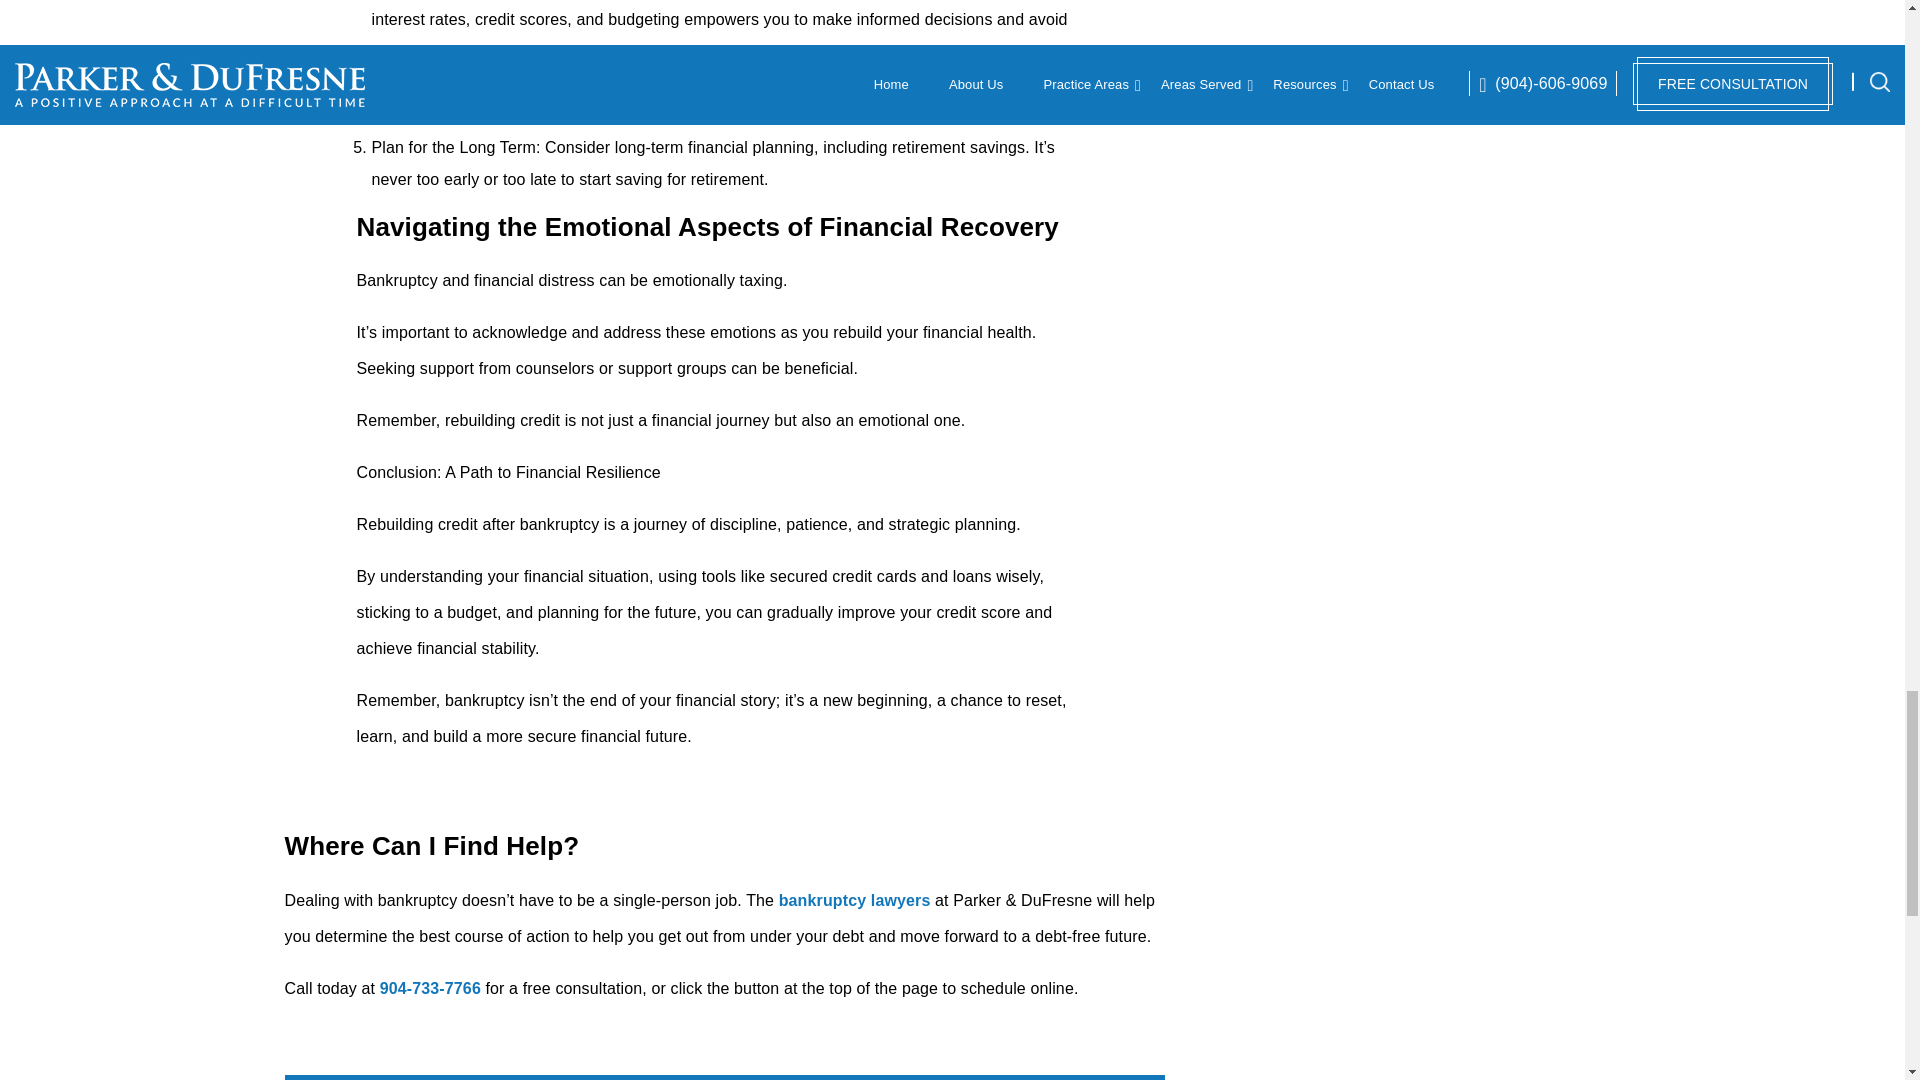 This screenshot has width=1920, height=1080. Describe the element at coordinates (430, 988) in the screenshot. I see `904-733-7766` at that location.